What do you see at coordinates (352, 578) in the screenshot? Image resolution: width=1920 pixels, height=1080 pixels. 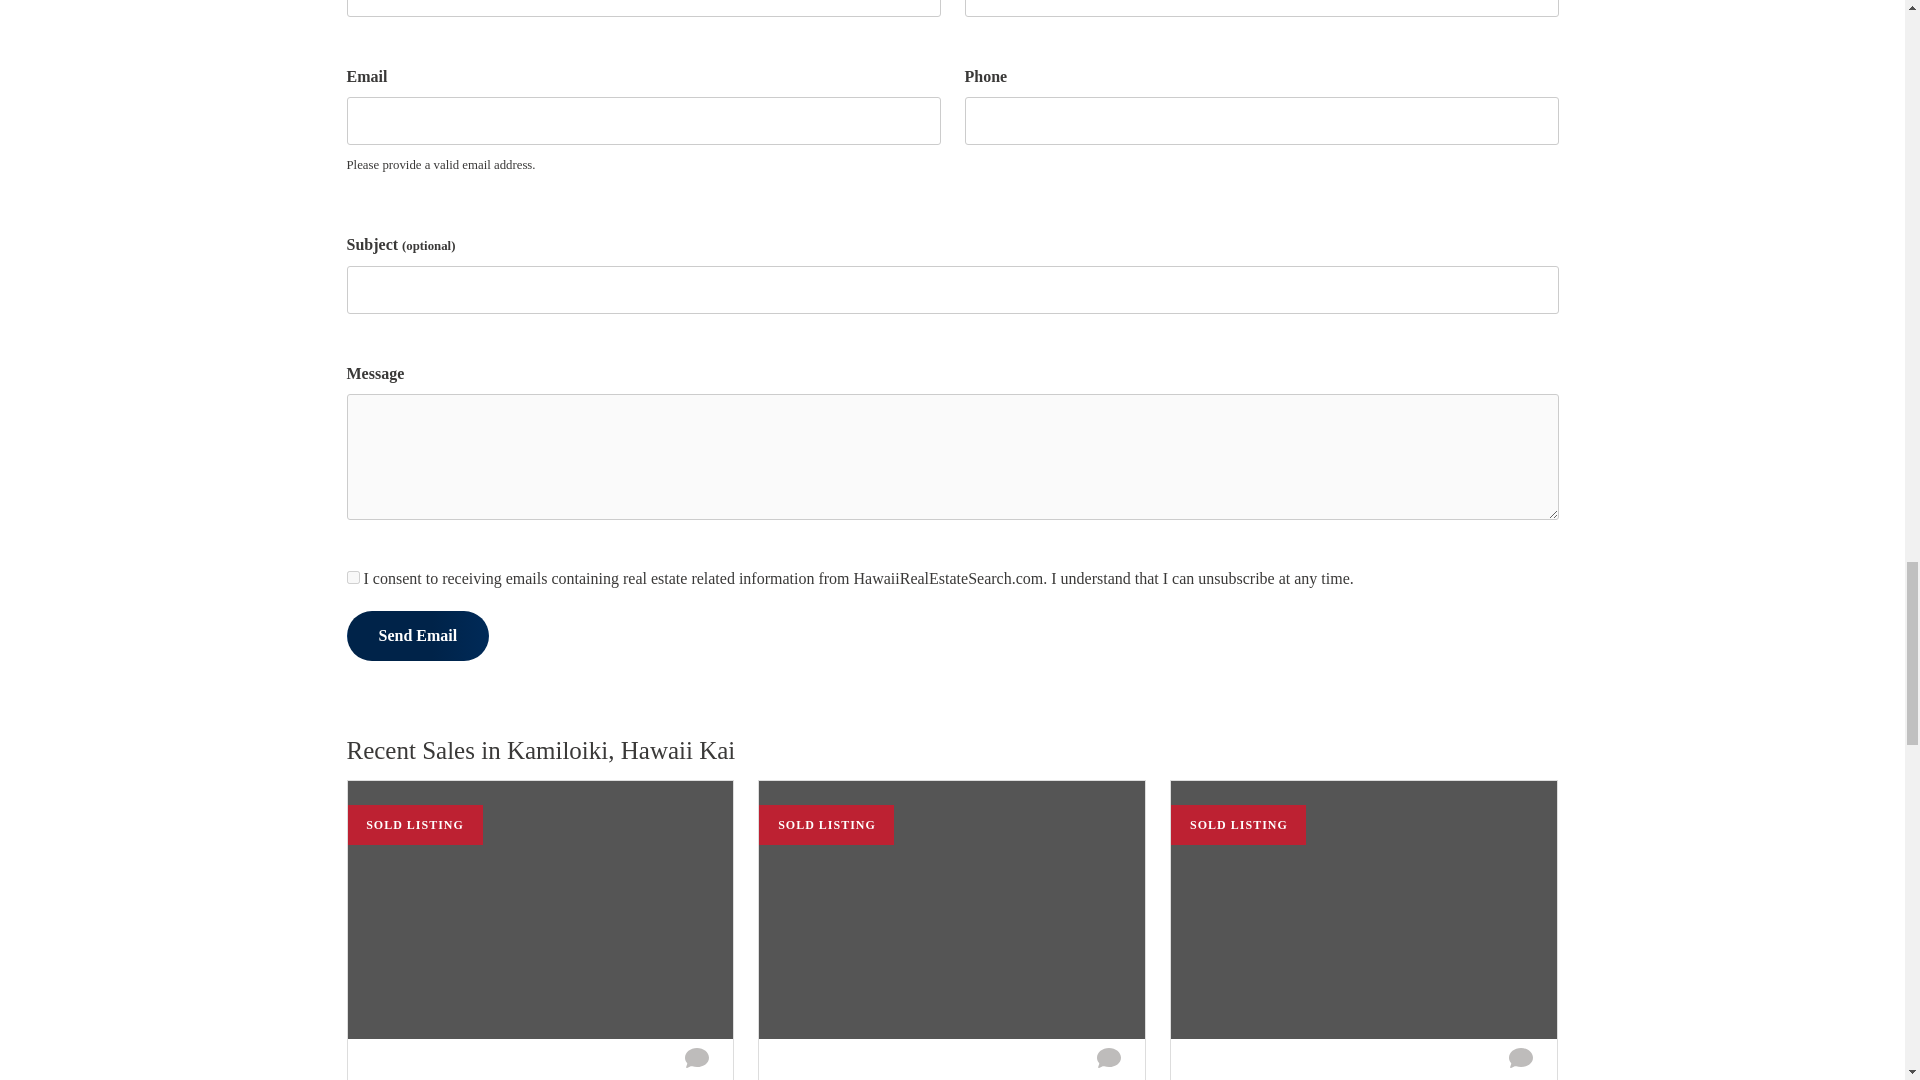 I see `in` at bounding box center [352, 578].